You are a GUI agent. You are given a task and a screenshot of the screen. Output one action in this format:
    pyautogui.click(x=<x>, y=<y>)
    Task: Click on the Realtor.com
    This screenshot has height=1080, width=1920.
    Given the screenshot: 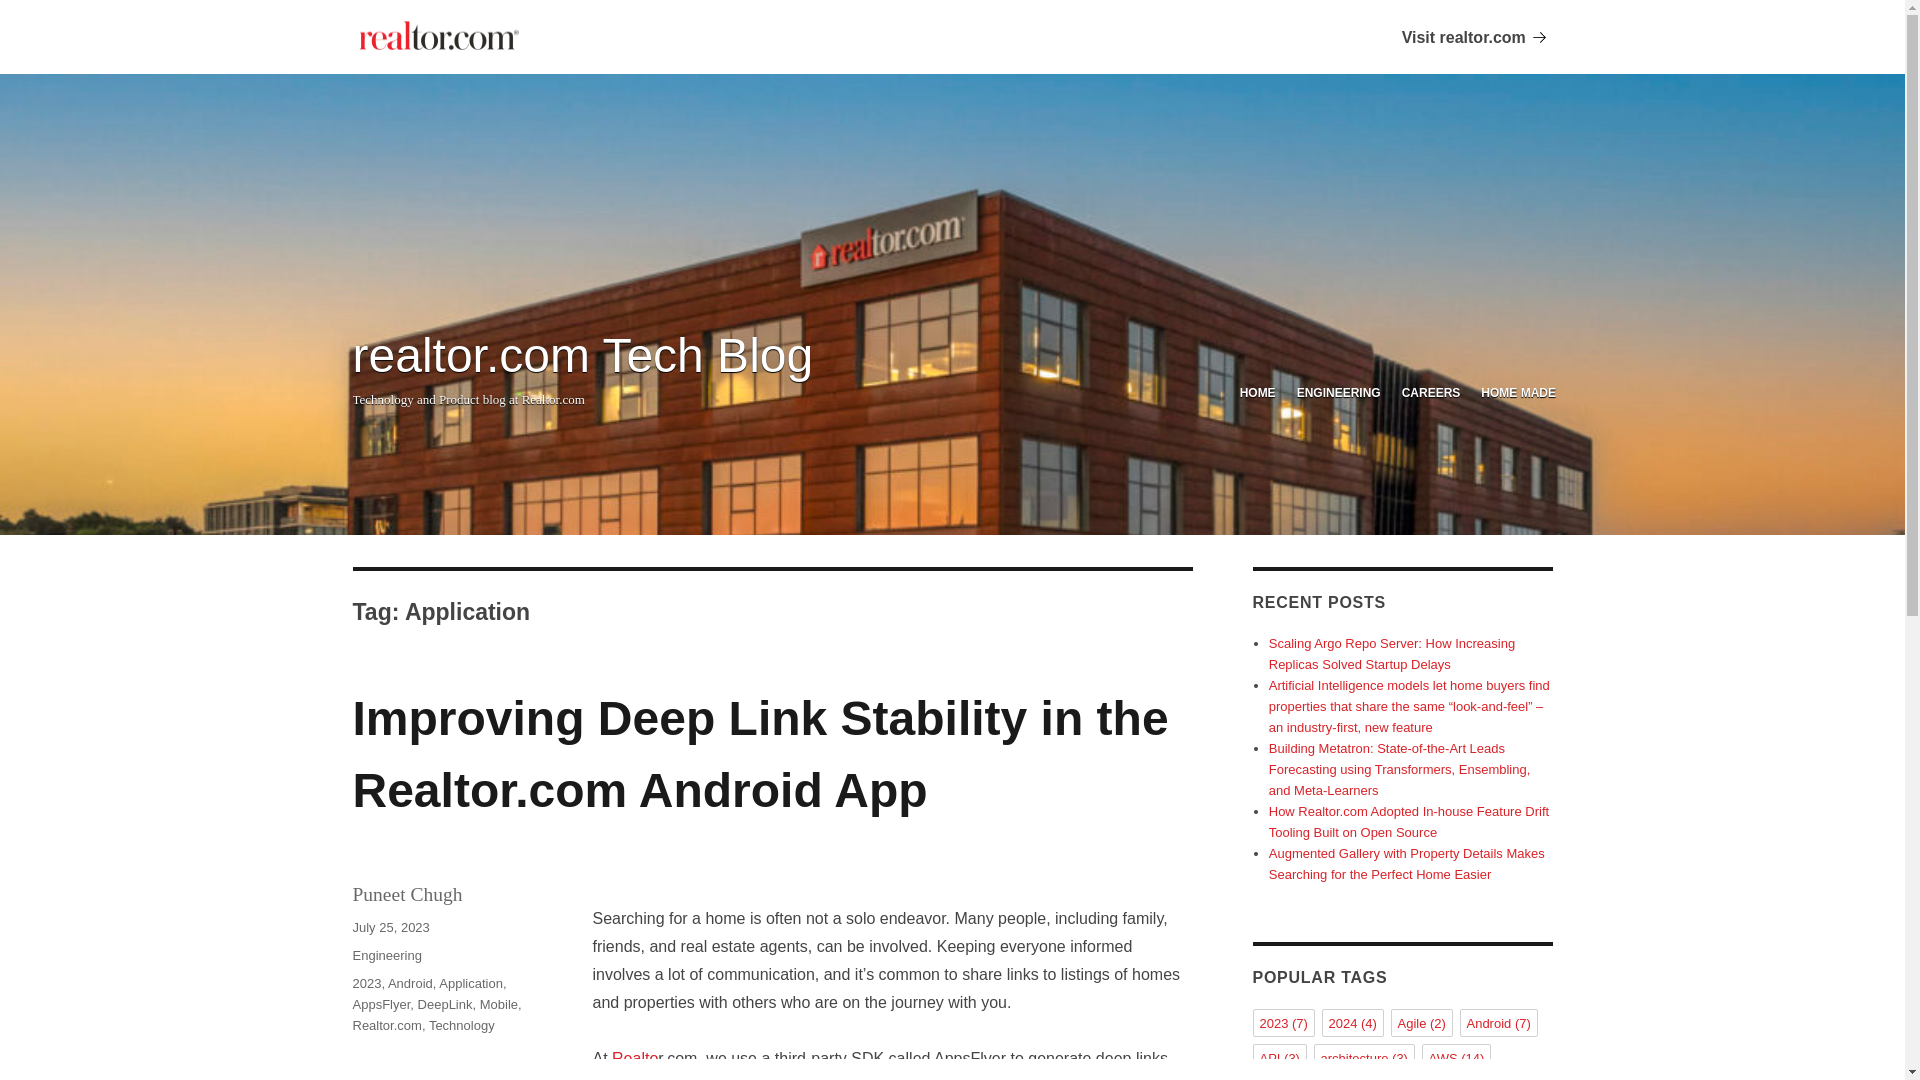 What is the action you would take?
    pyautogui.click(x=386, y=1025)
    